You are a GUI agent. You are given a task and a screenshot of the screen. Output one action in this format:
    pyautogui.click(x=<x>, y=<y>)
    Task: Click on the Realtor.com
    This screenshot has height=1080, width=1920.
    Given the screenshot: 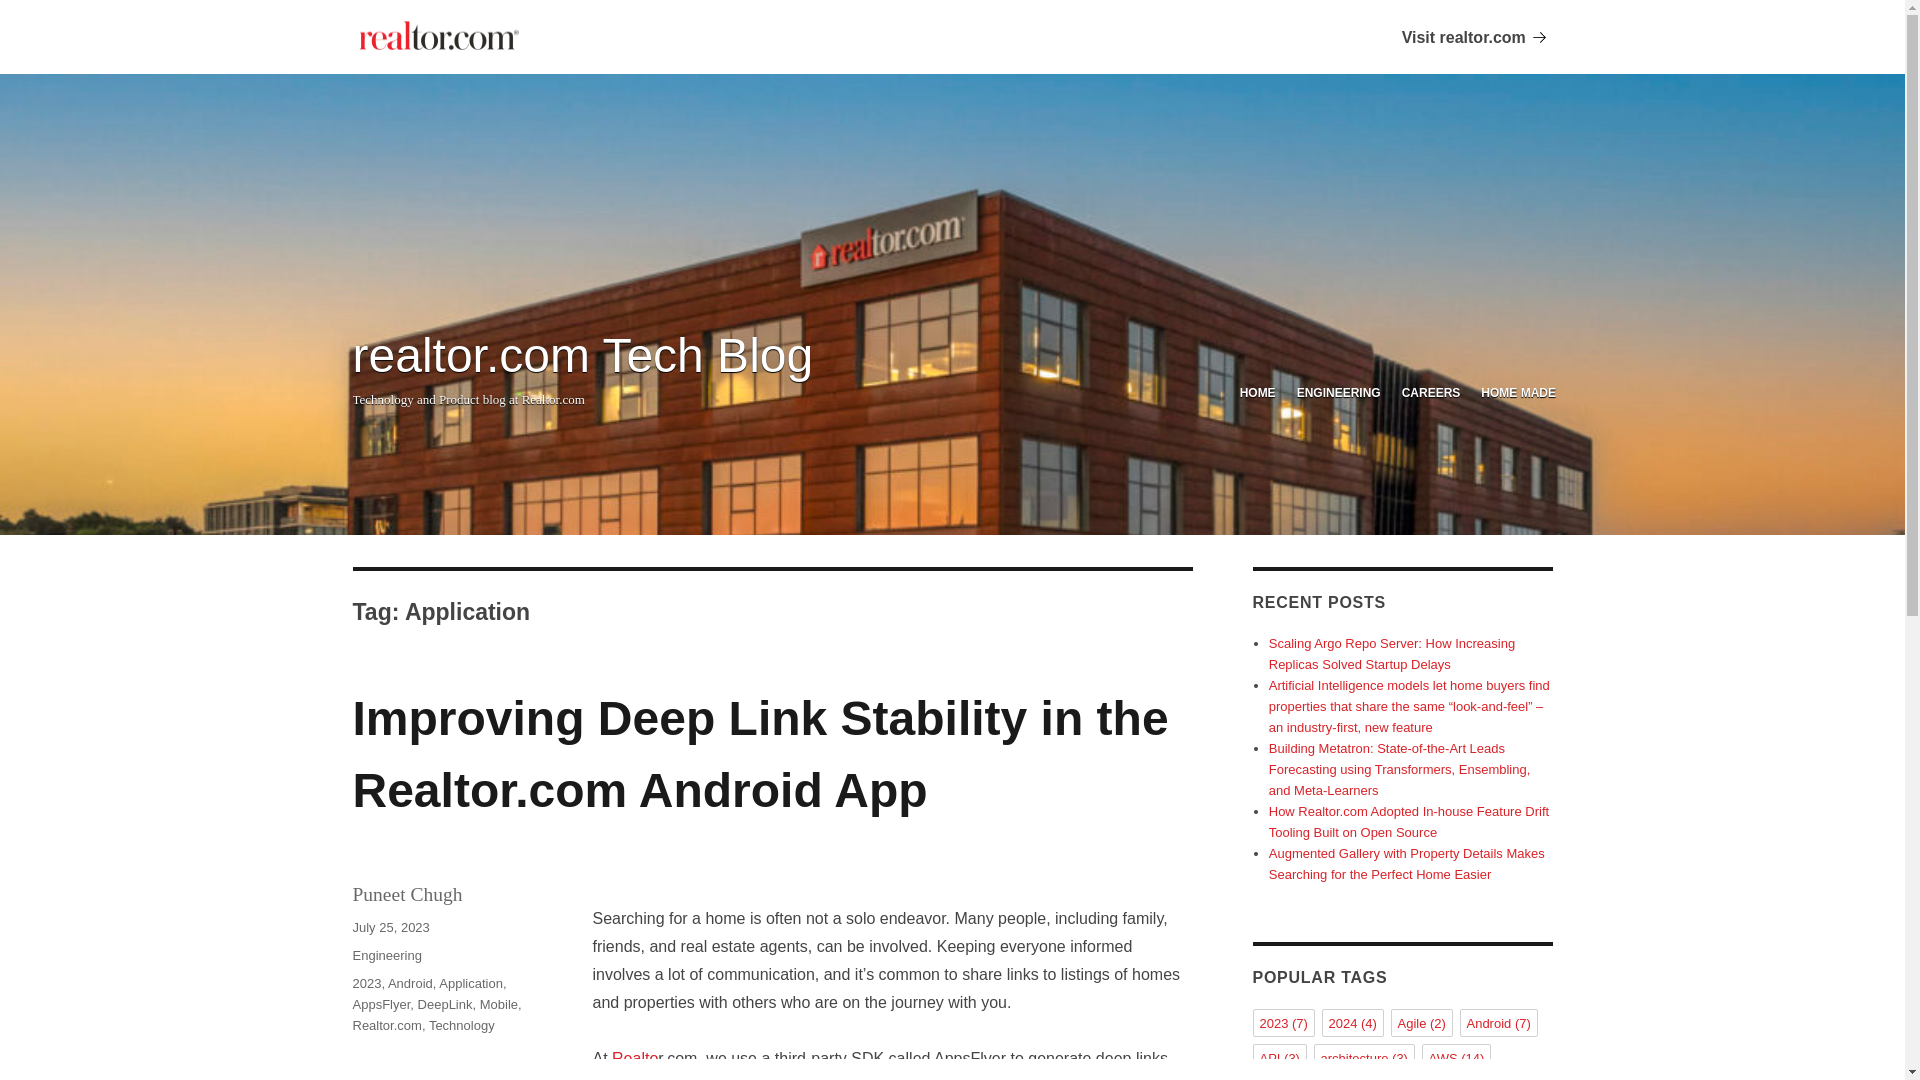 What is the action you would take?
    pyautogui.click(x=386, y=1025)
    